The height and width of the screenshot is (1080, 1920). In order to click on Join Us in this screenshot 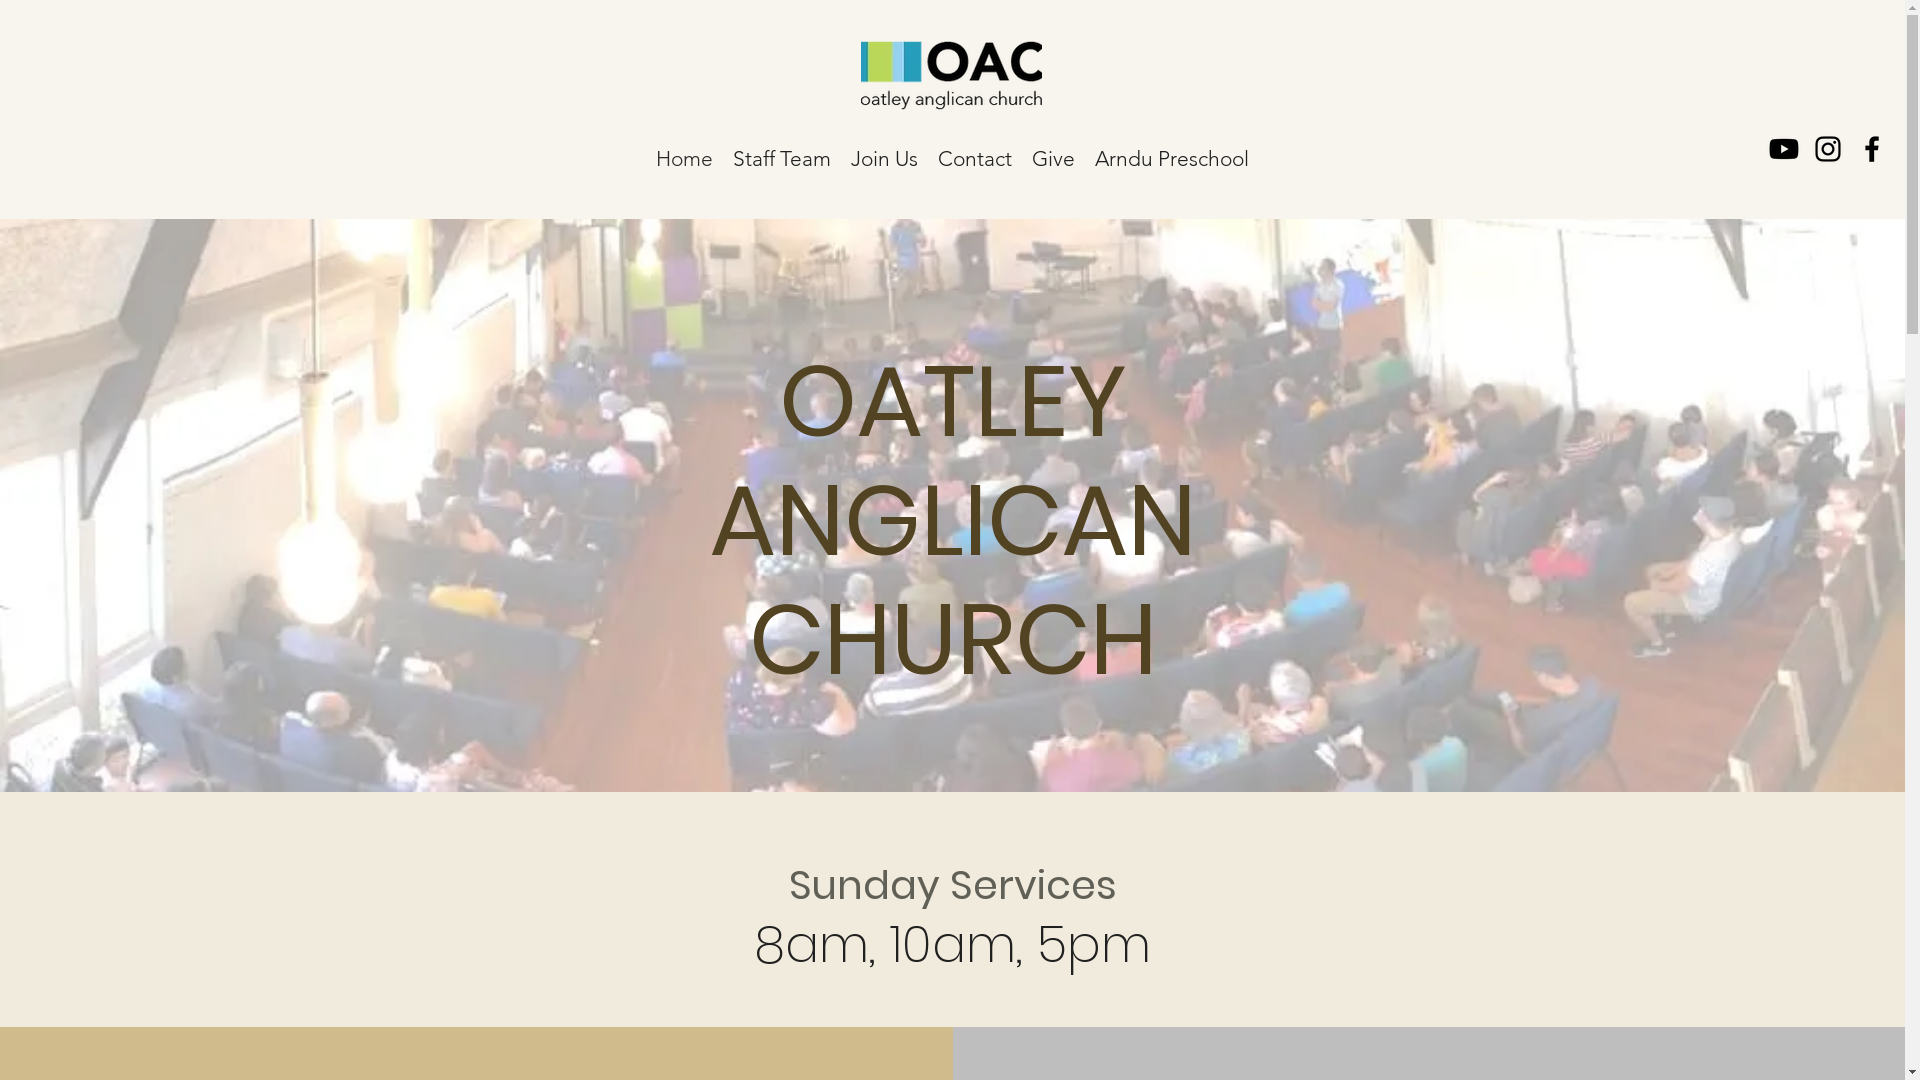, I will do `click(884, 155)`.